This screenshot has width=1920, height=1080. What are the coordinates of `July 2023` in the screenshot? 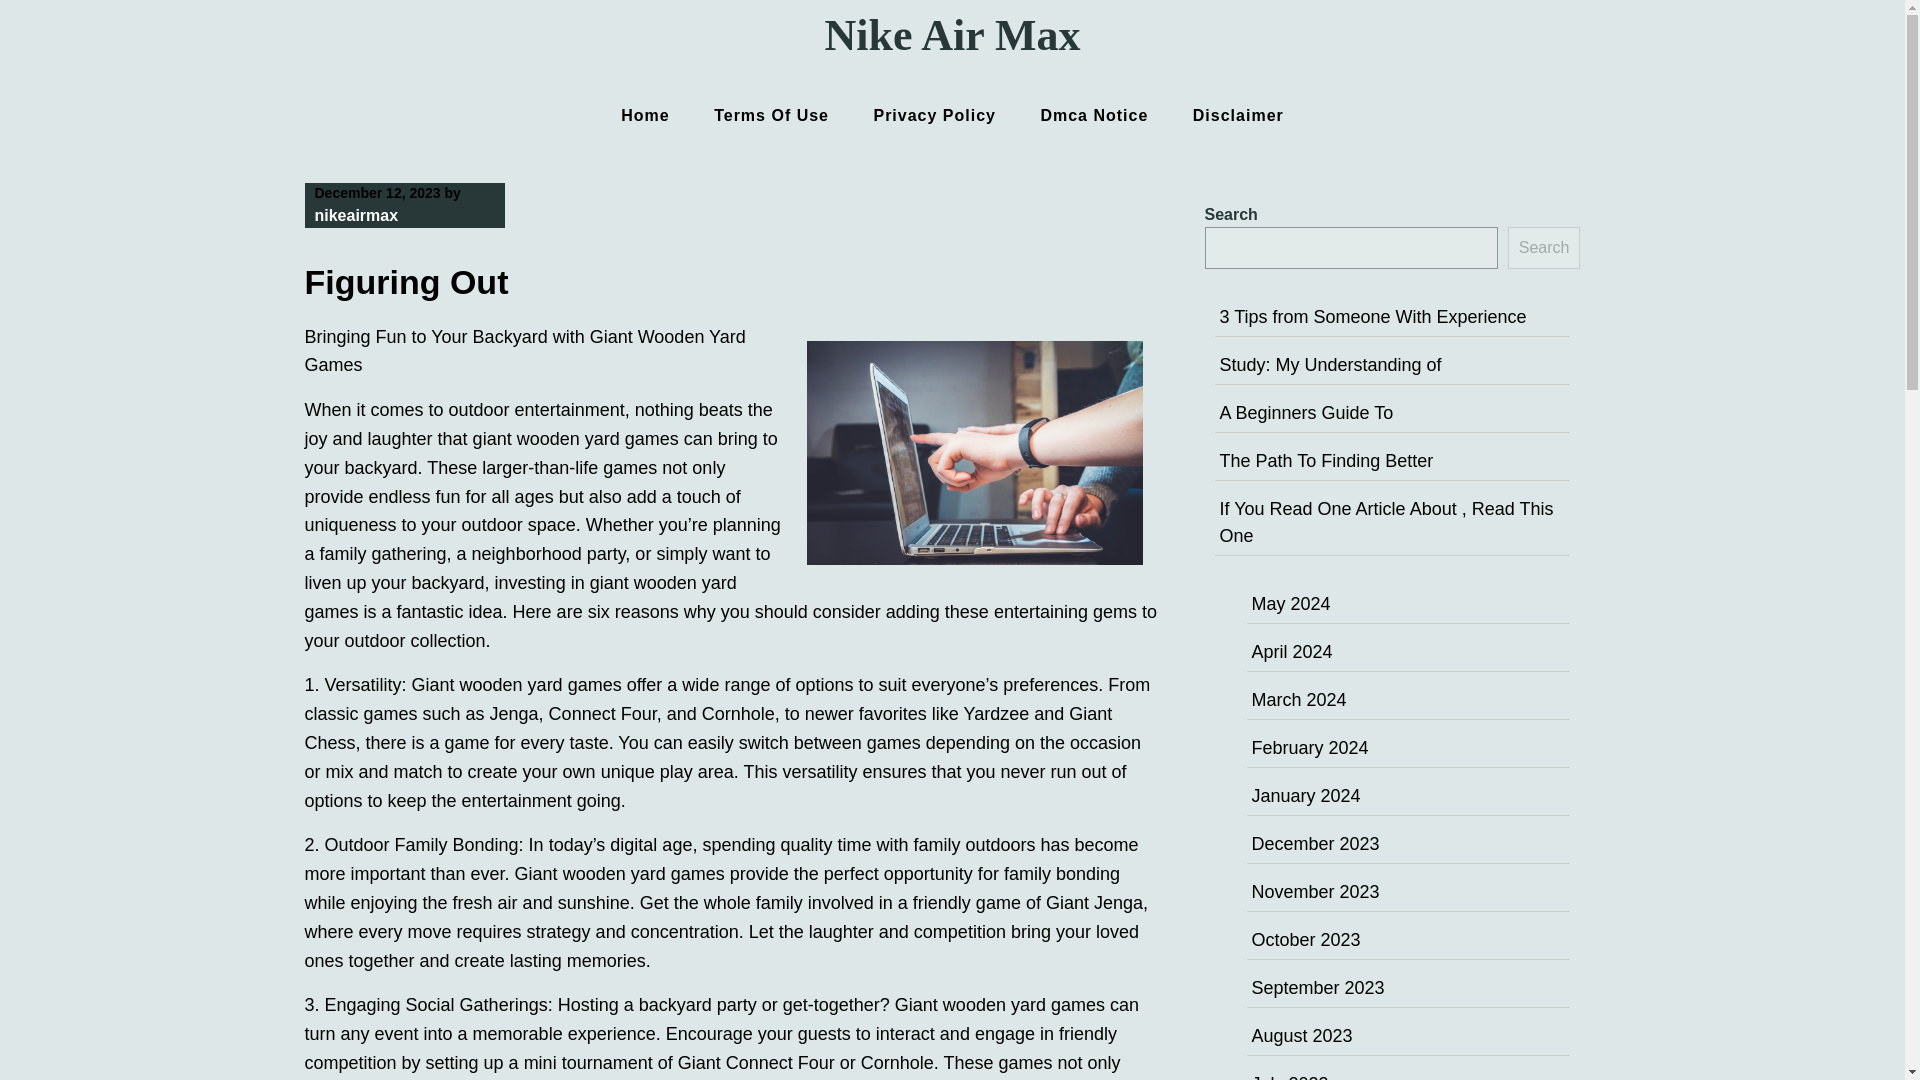 It's located at (1290, 1076).